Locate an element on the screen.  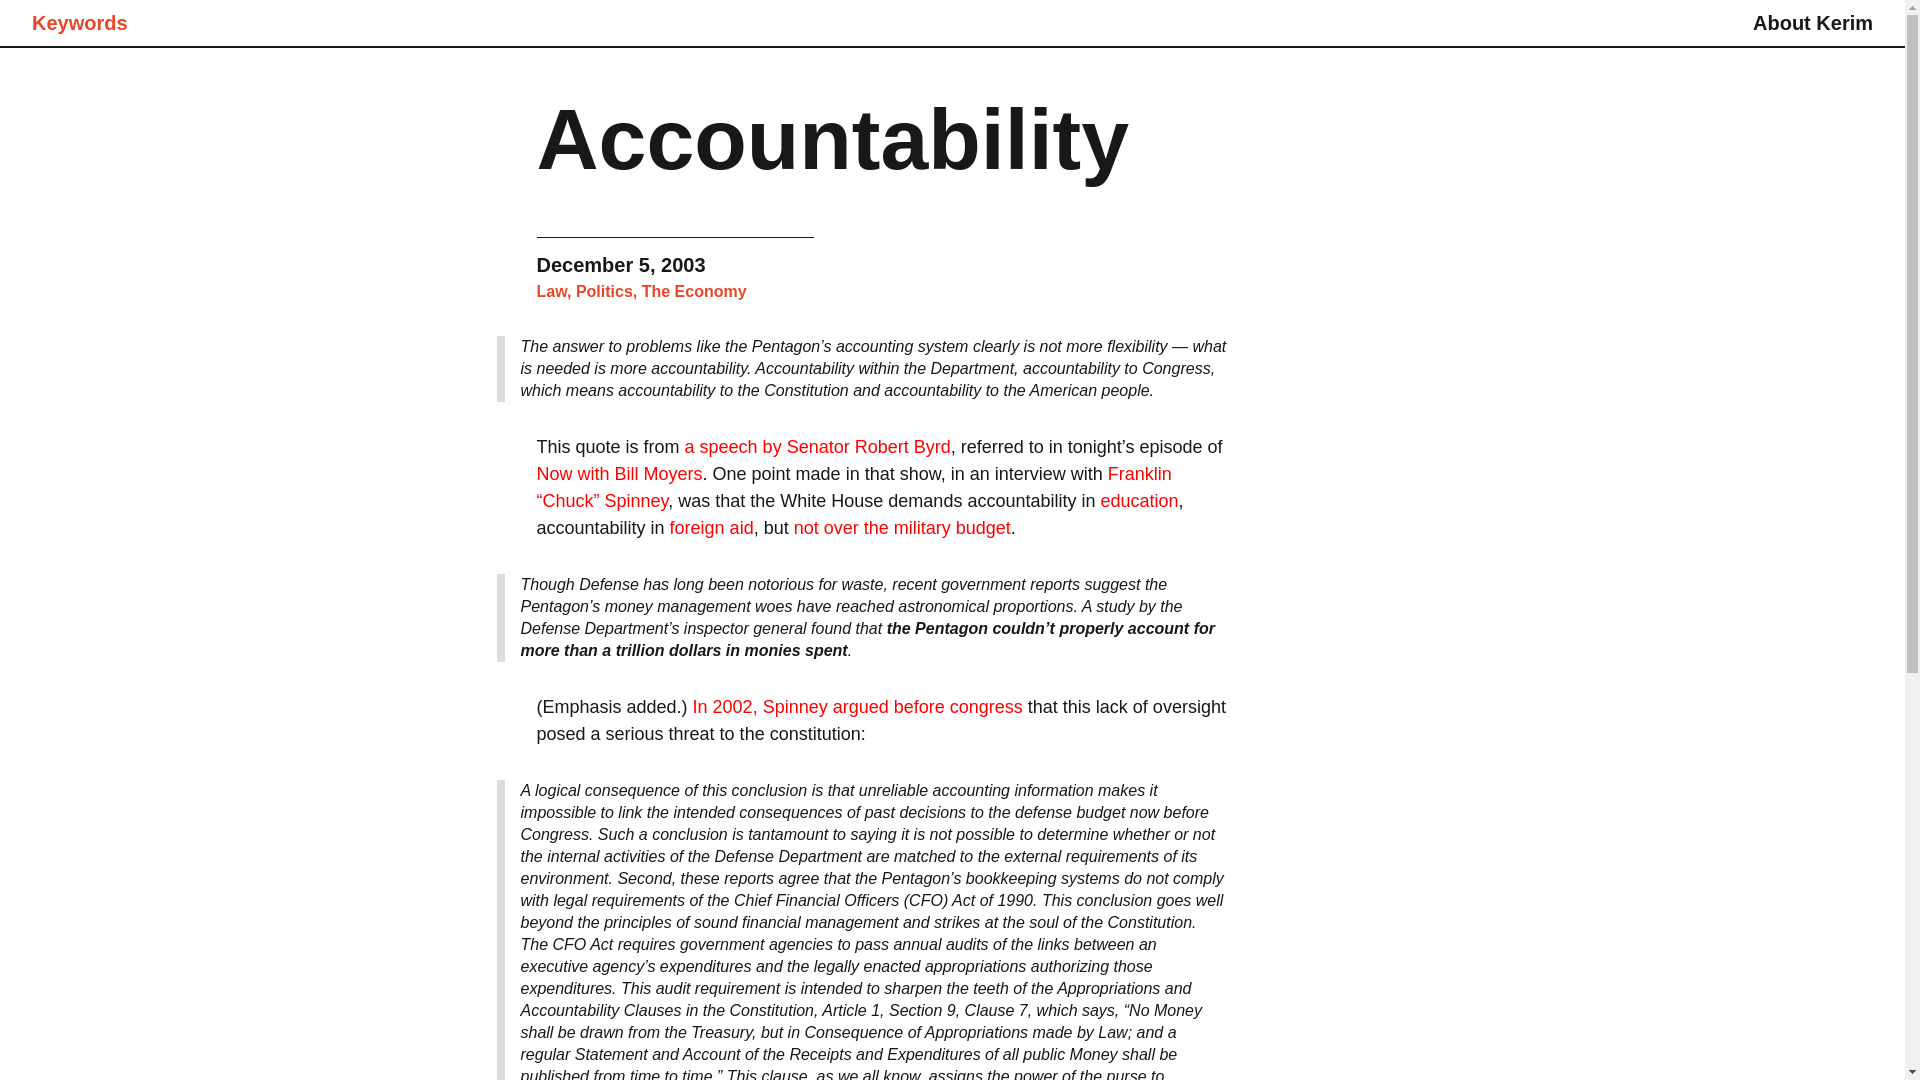
education is located at coordinates (1139, 500).